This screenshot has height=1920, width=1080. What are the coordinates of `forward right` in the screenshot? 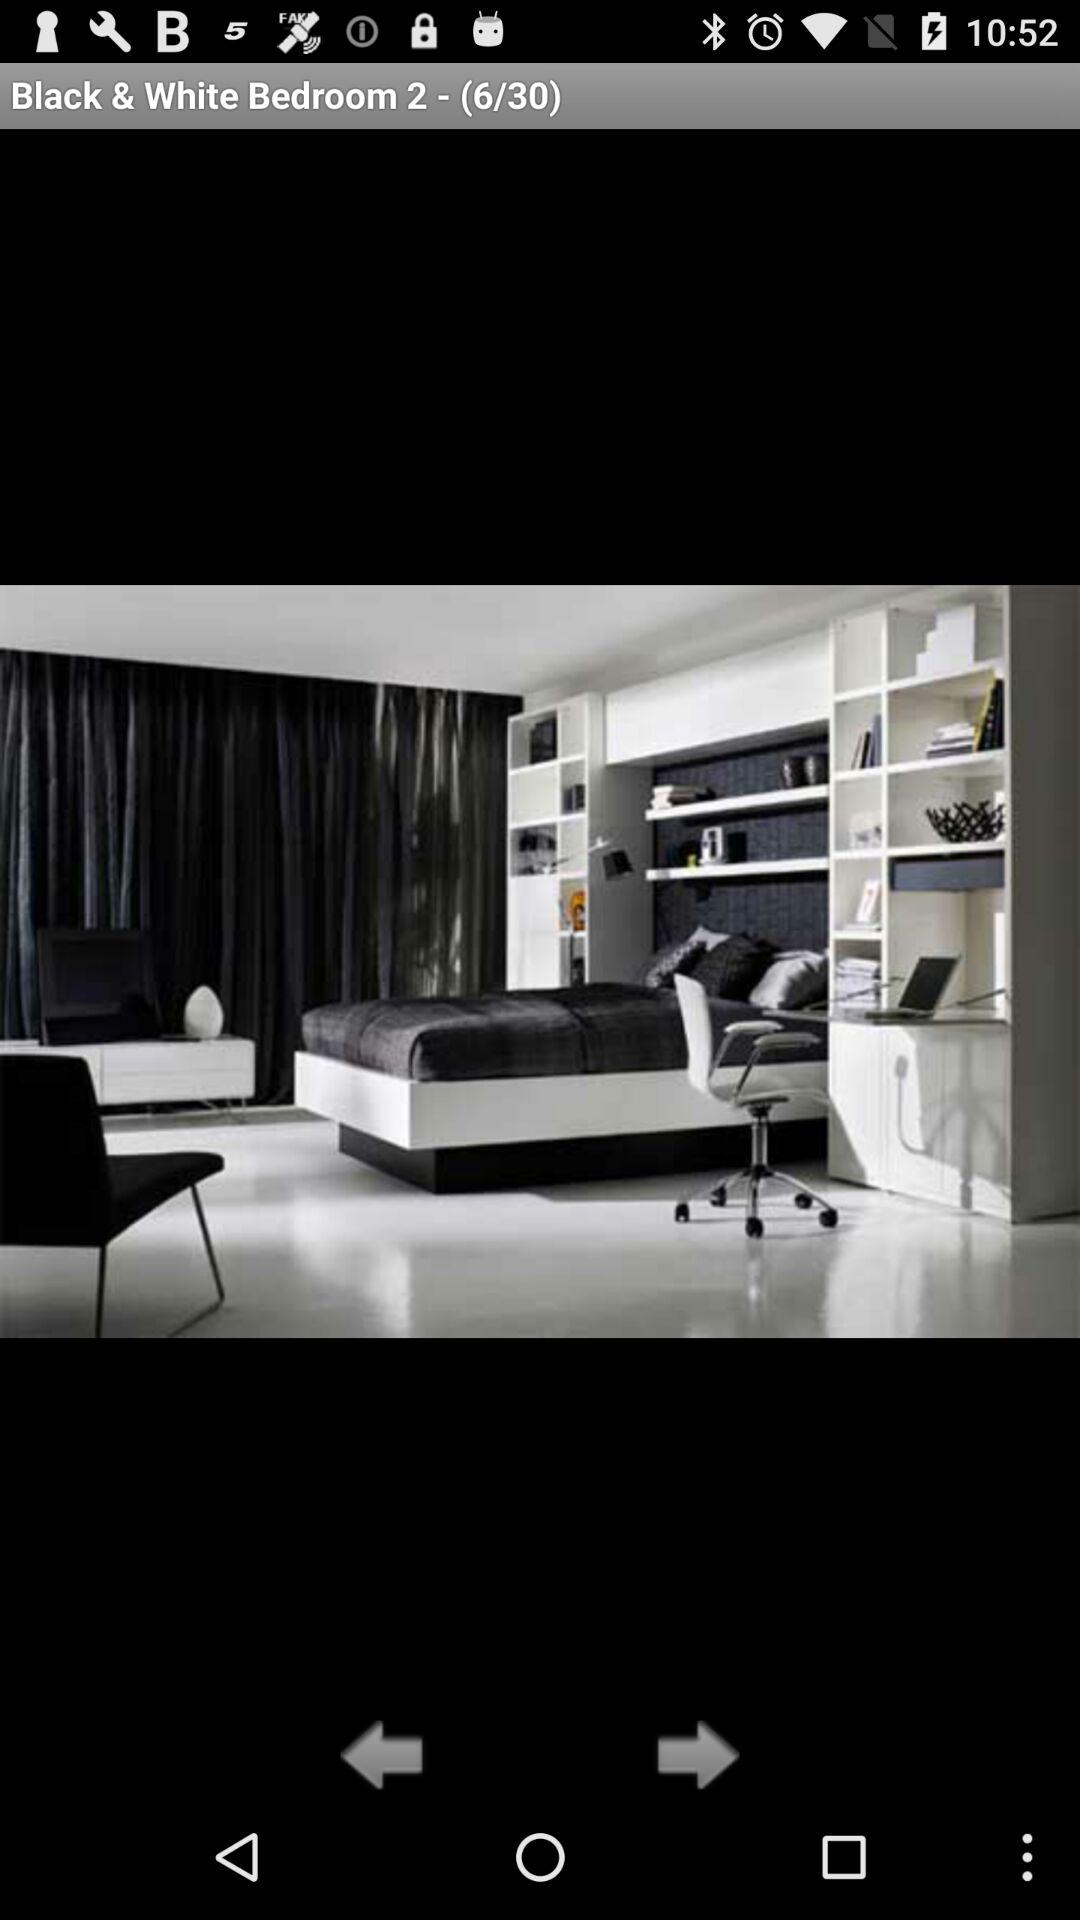 It's located at (692, 1757).